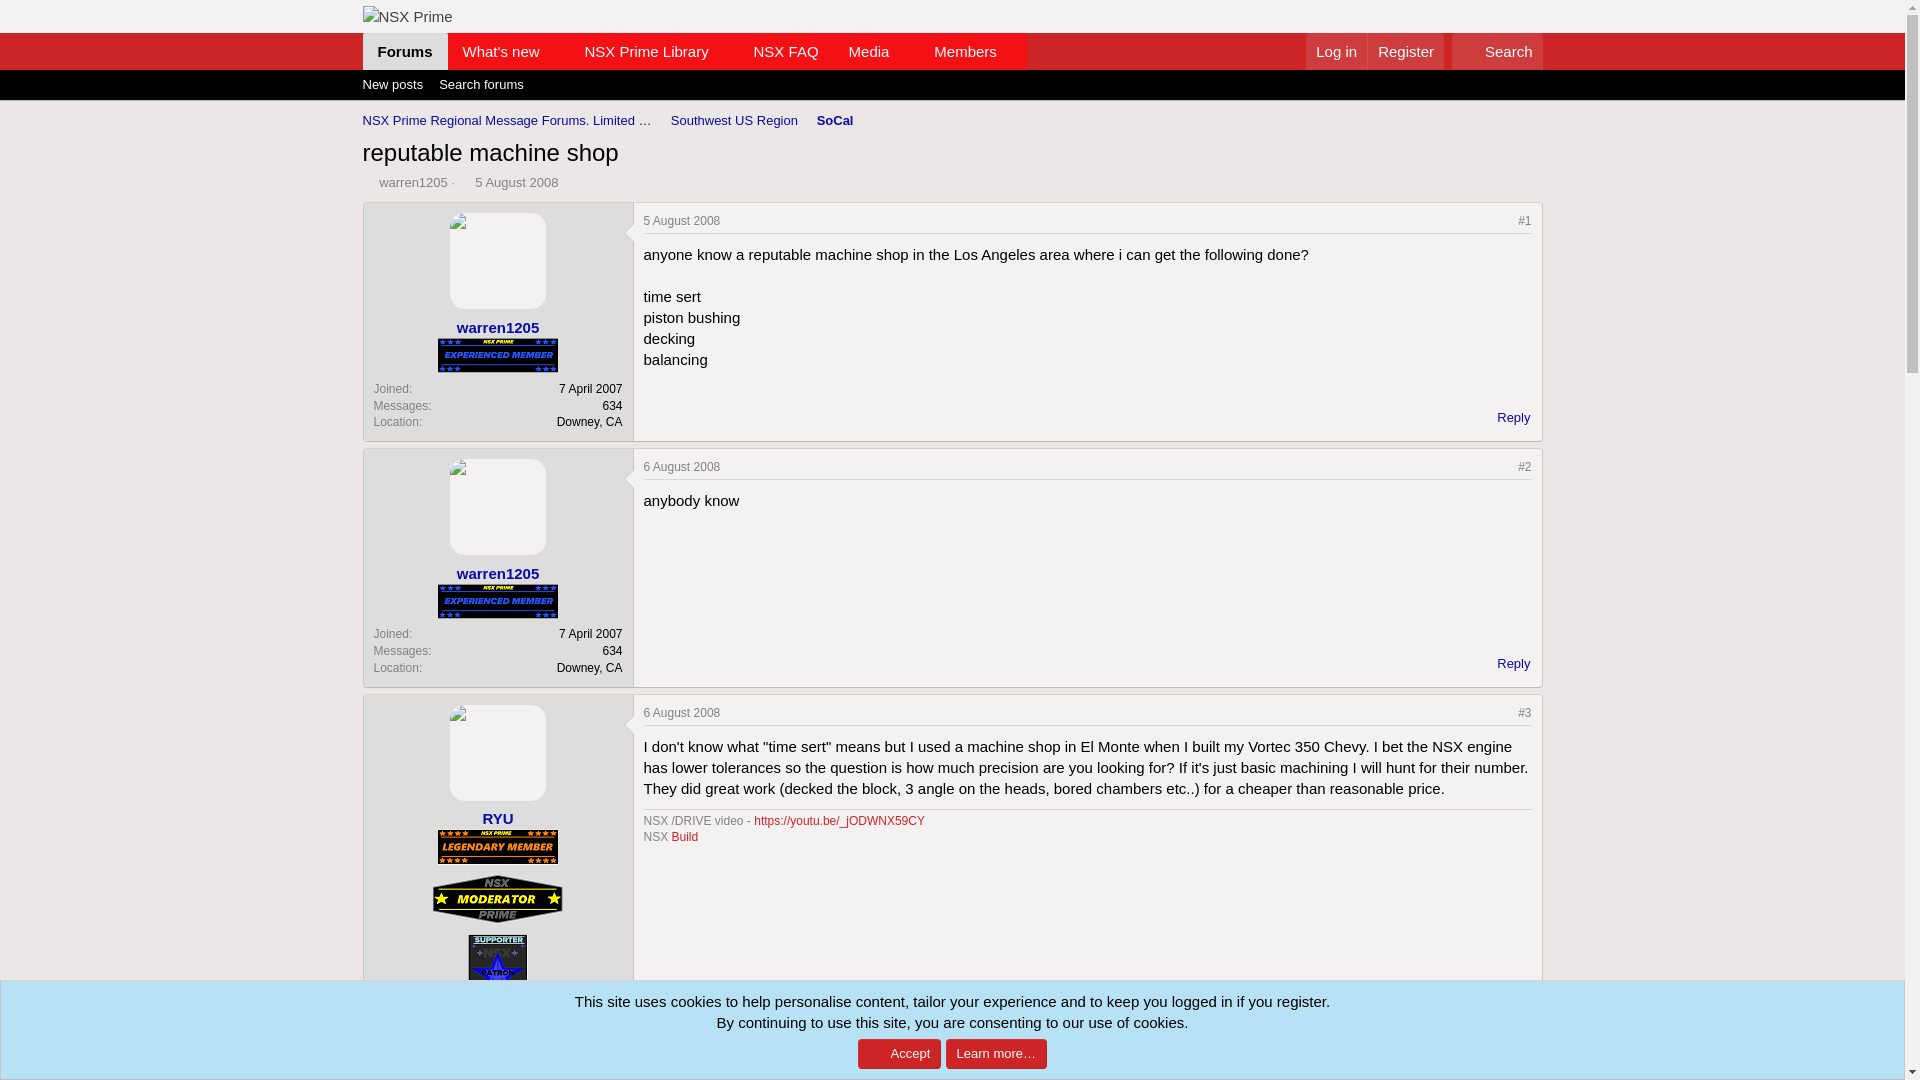 This screenshot has width=1920, height=1080. Describe the element at coordinates (862, 52) in the screenshot. I see `Reply, quoting this message` at that location.